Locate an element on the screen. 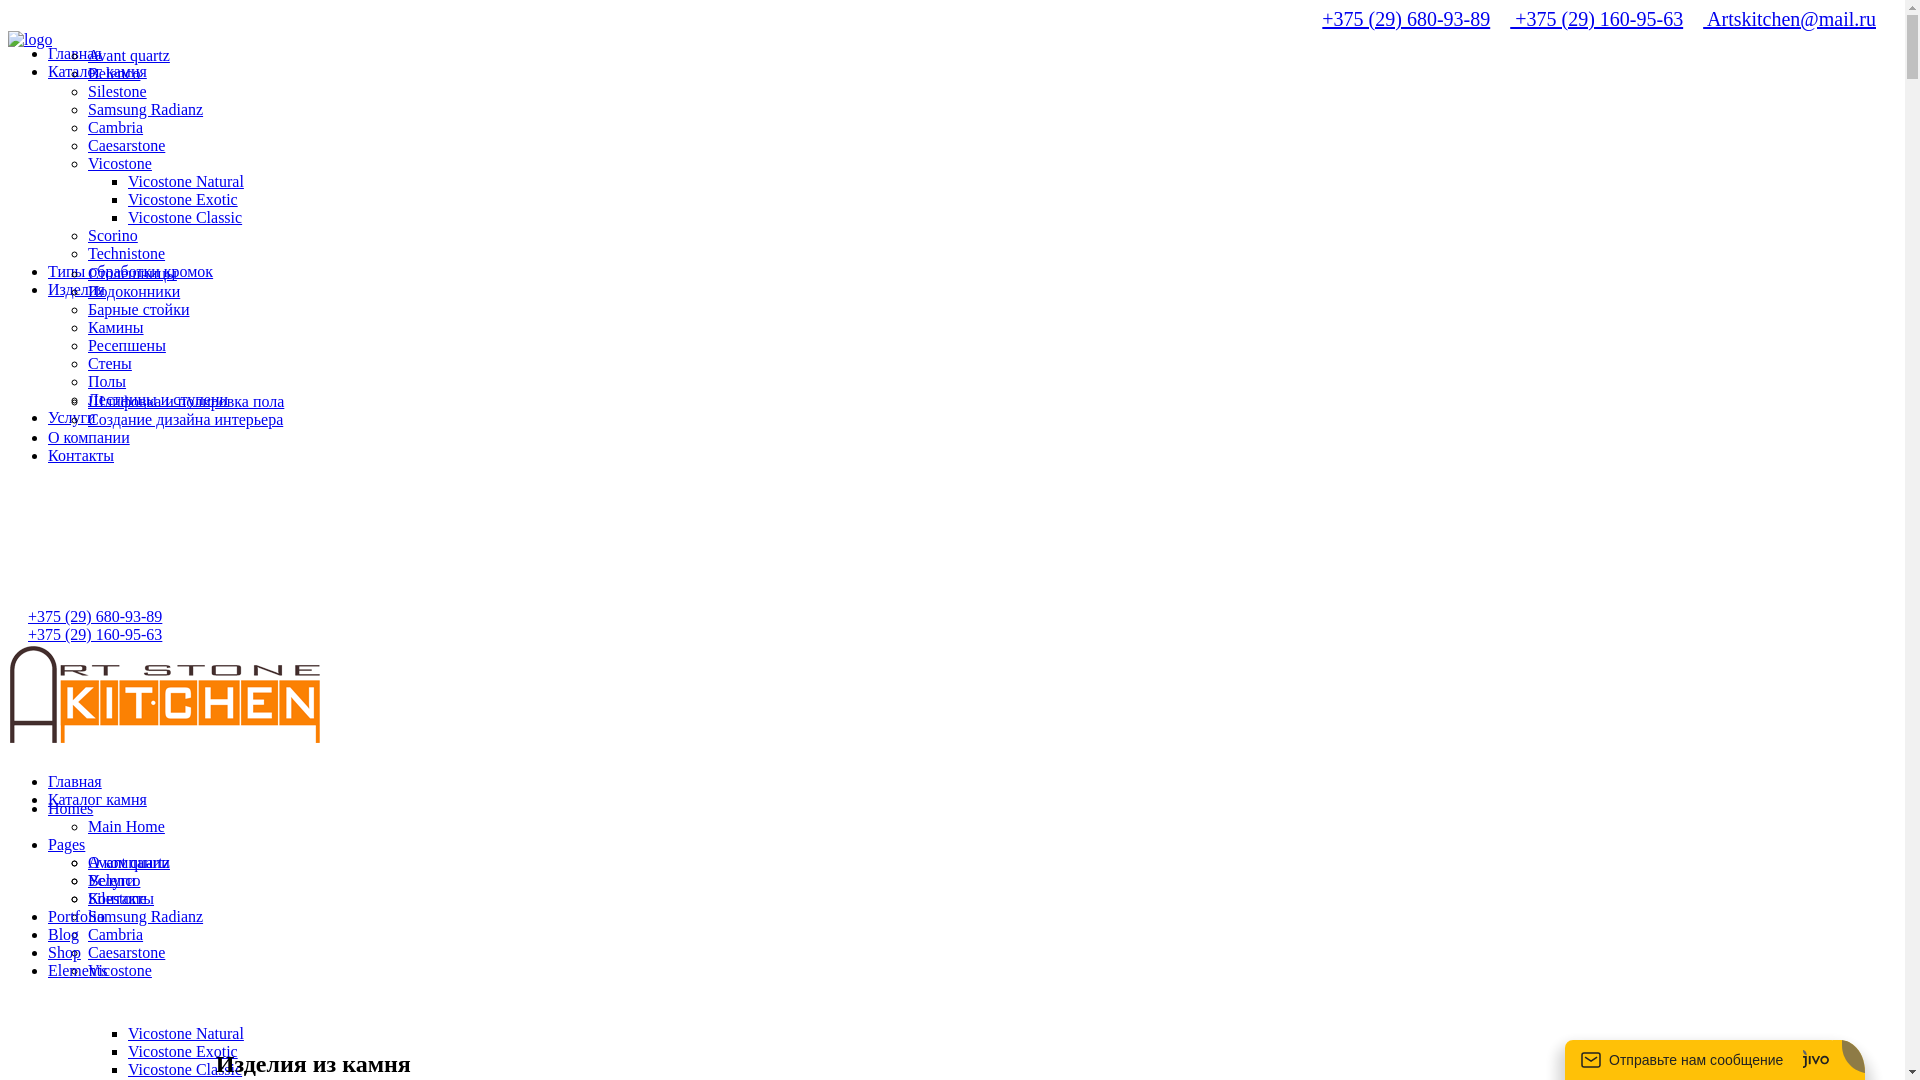 This screenshot has width=1920, height=1080. Vicostone Exotic is located at coordinates (183, 1052).